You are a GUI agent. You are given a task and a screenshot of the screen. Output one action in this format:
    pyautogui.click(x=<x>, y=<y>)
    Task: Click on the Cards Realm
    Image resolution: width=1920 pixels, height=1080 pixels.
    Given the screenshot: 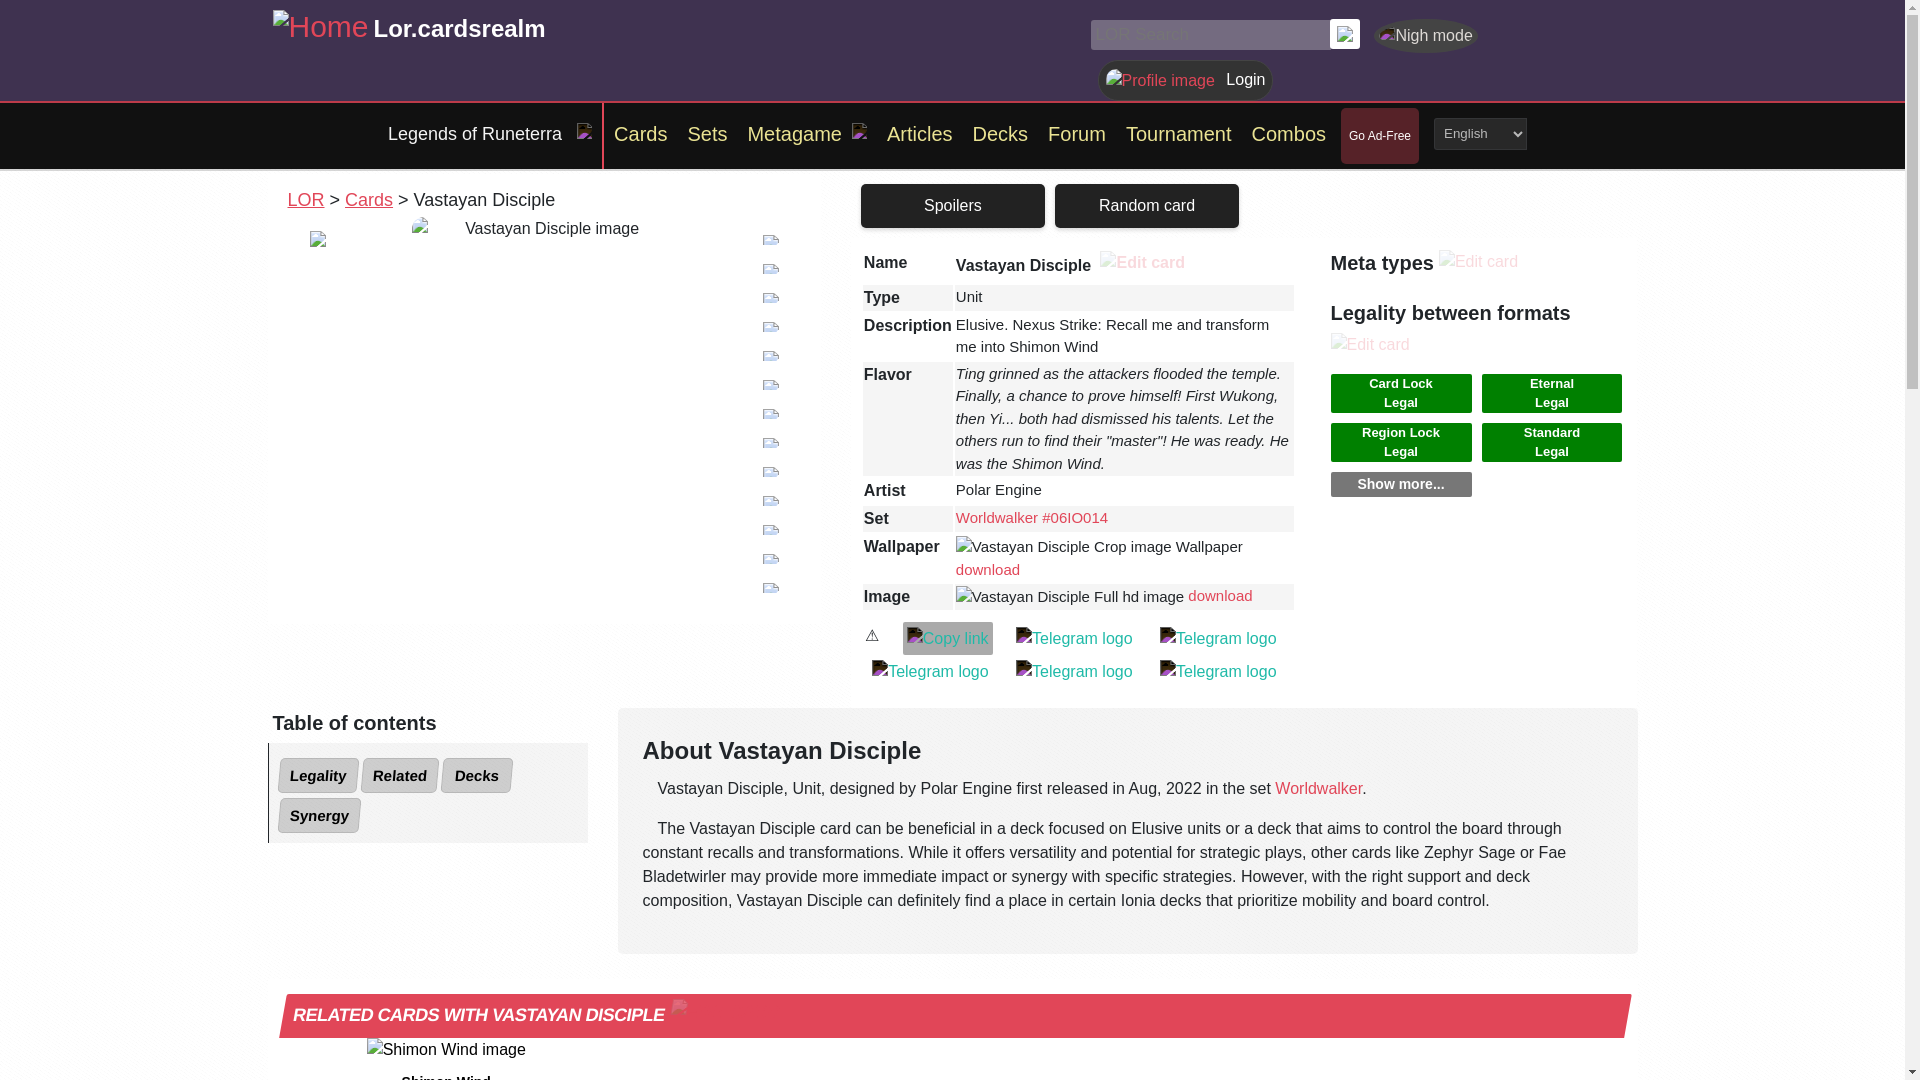 What is the action you would take?
    pyautogui.click(x=320, y=26)
    